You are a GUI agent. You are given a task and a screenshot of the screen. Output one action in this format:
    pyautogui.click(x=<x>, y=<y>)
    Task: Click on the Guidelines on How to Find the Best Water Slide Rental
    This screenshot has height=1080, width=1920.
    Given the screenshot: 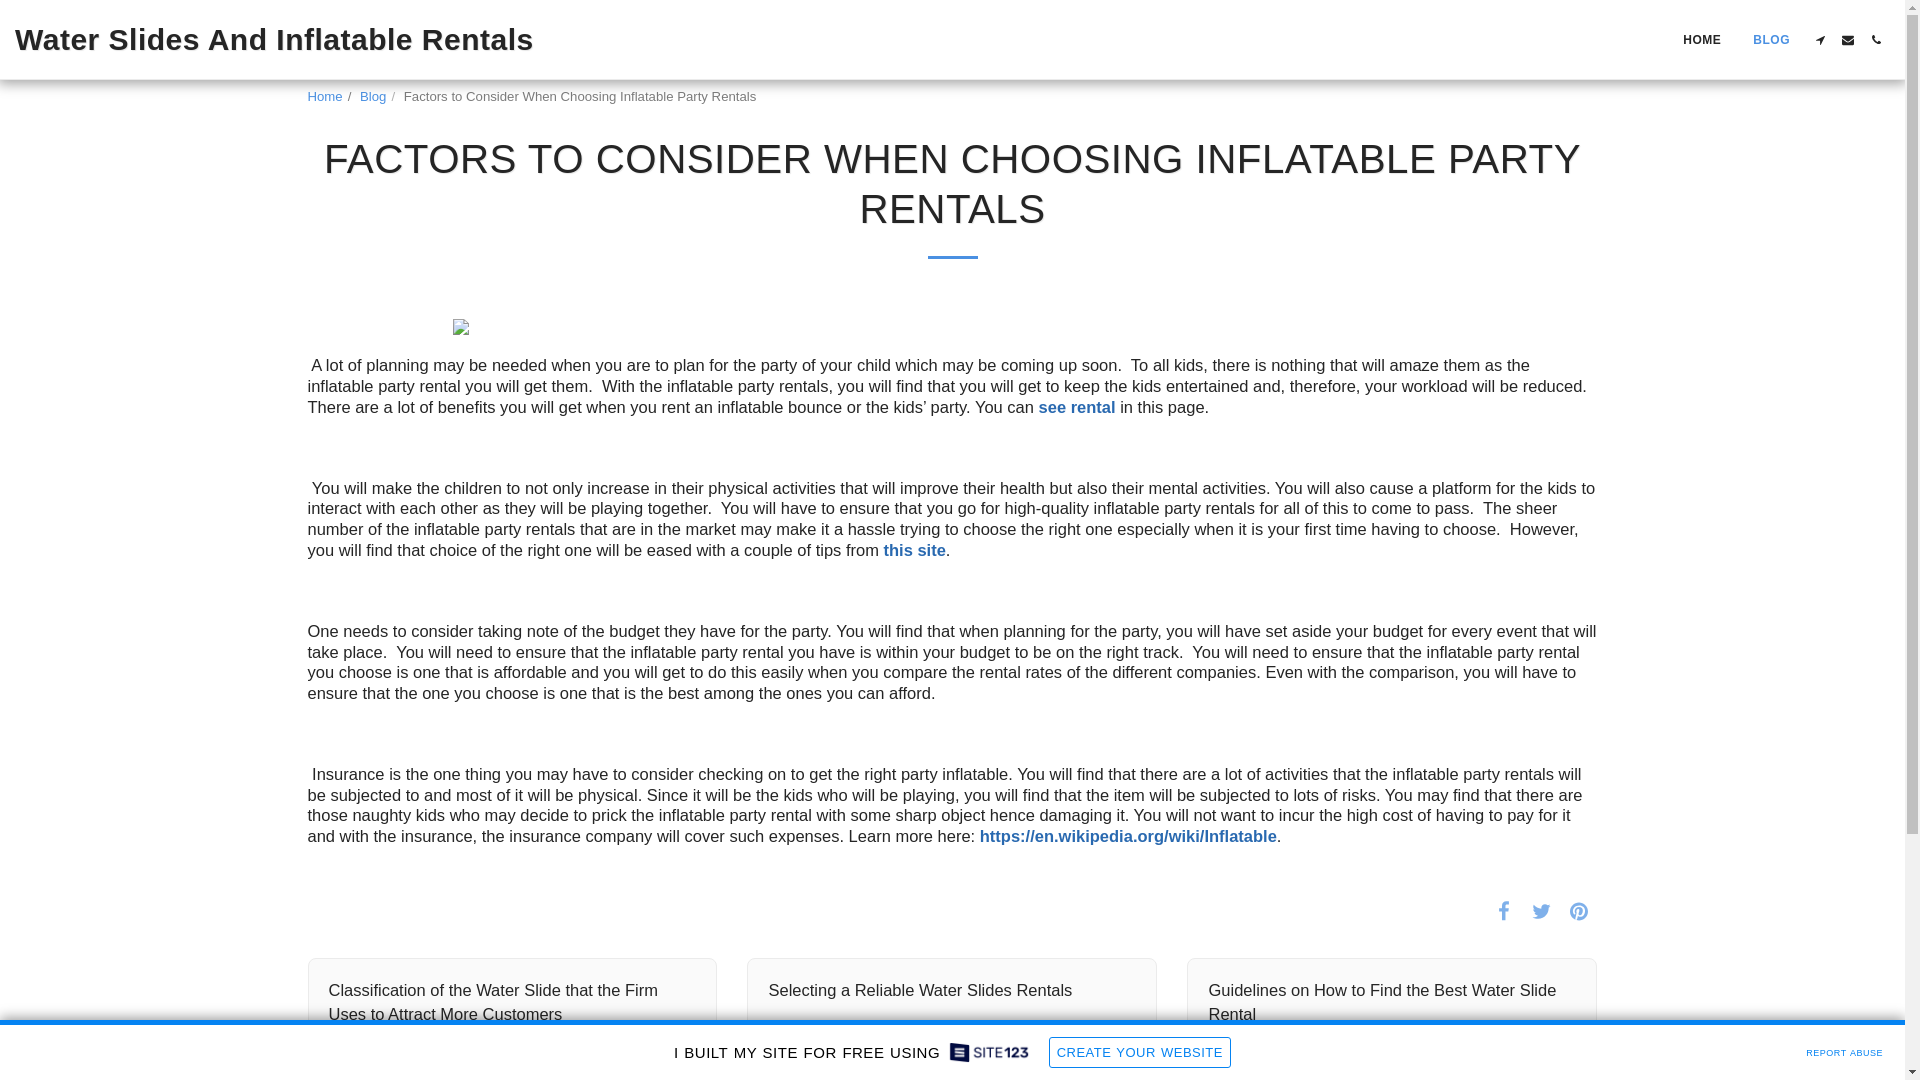 What is the action you would take?
    pyautogui.click(x=1392, y=1002)
    